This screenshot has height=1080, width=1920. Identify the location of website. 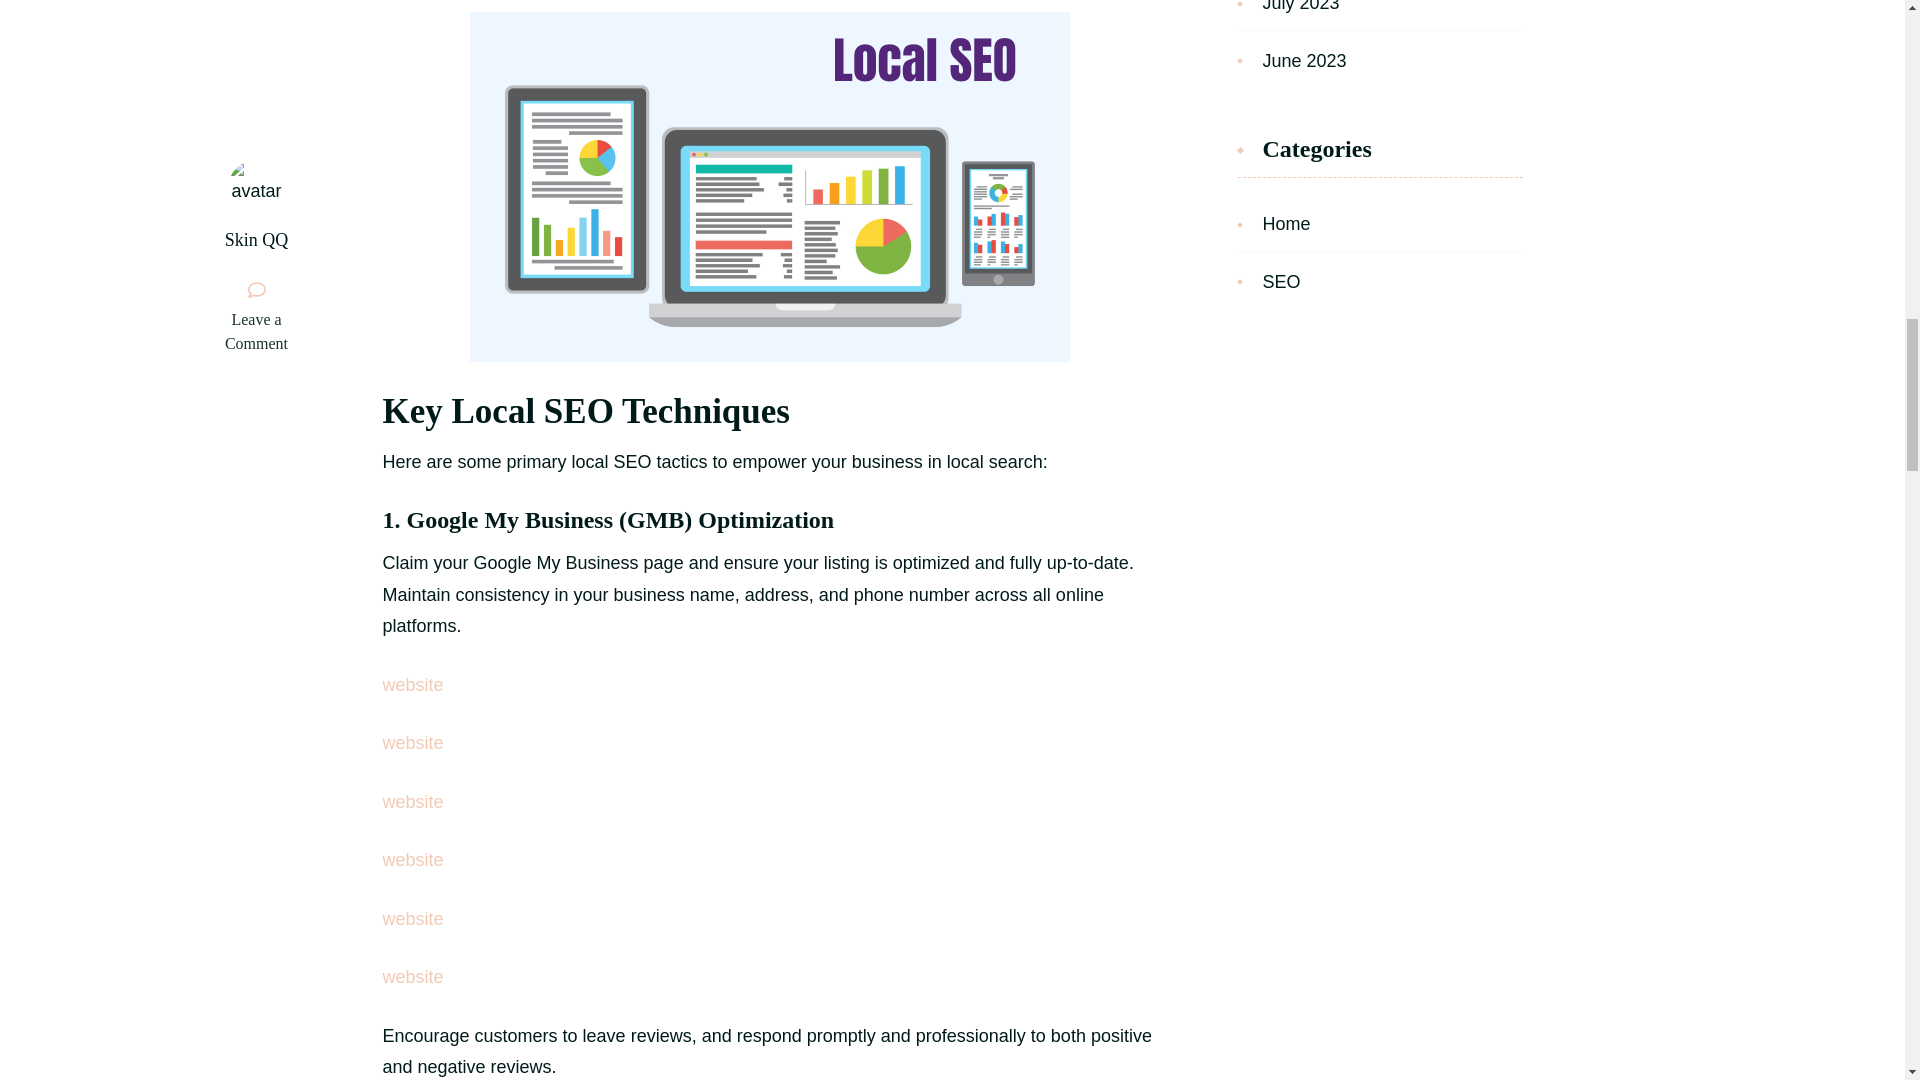
(412, 860).